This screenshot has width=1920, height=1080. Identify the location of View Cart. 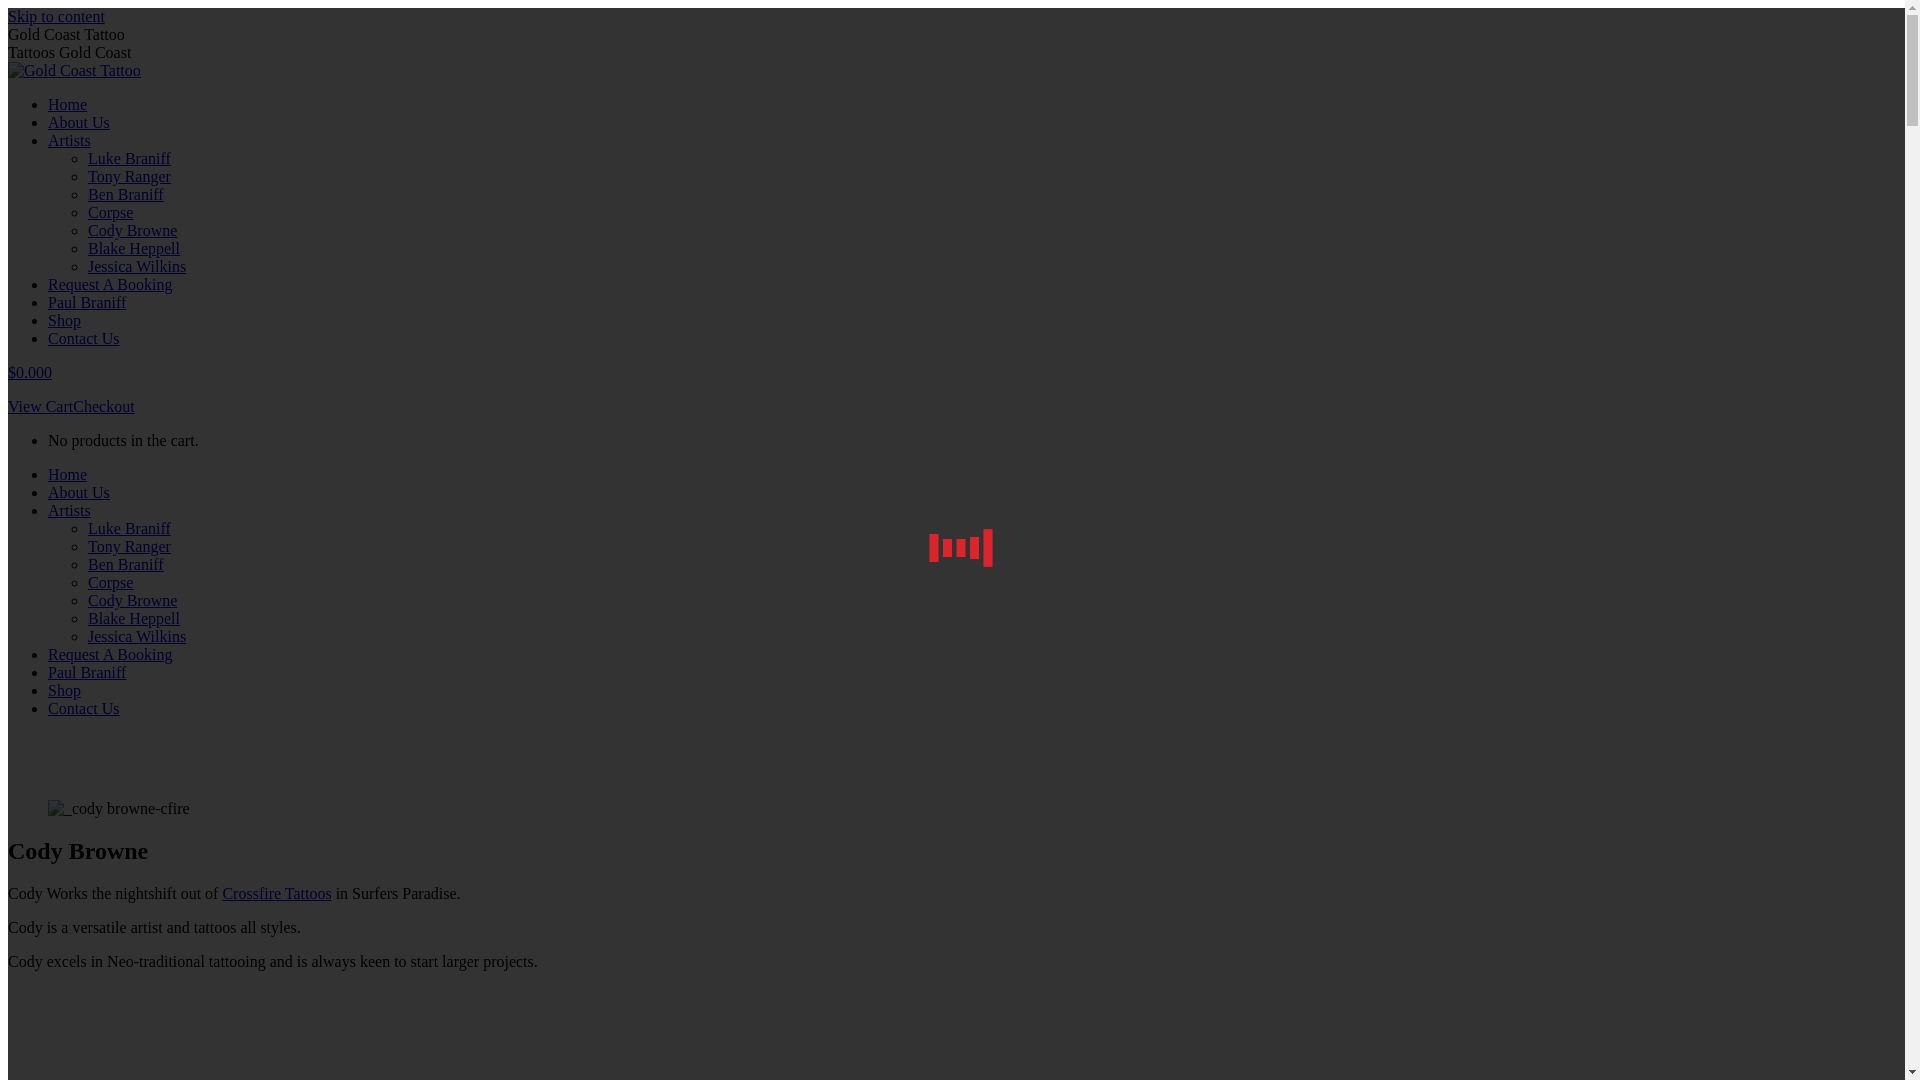
(40, 406).